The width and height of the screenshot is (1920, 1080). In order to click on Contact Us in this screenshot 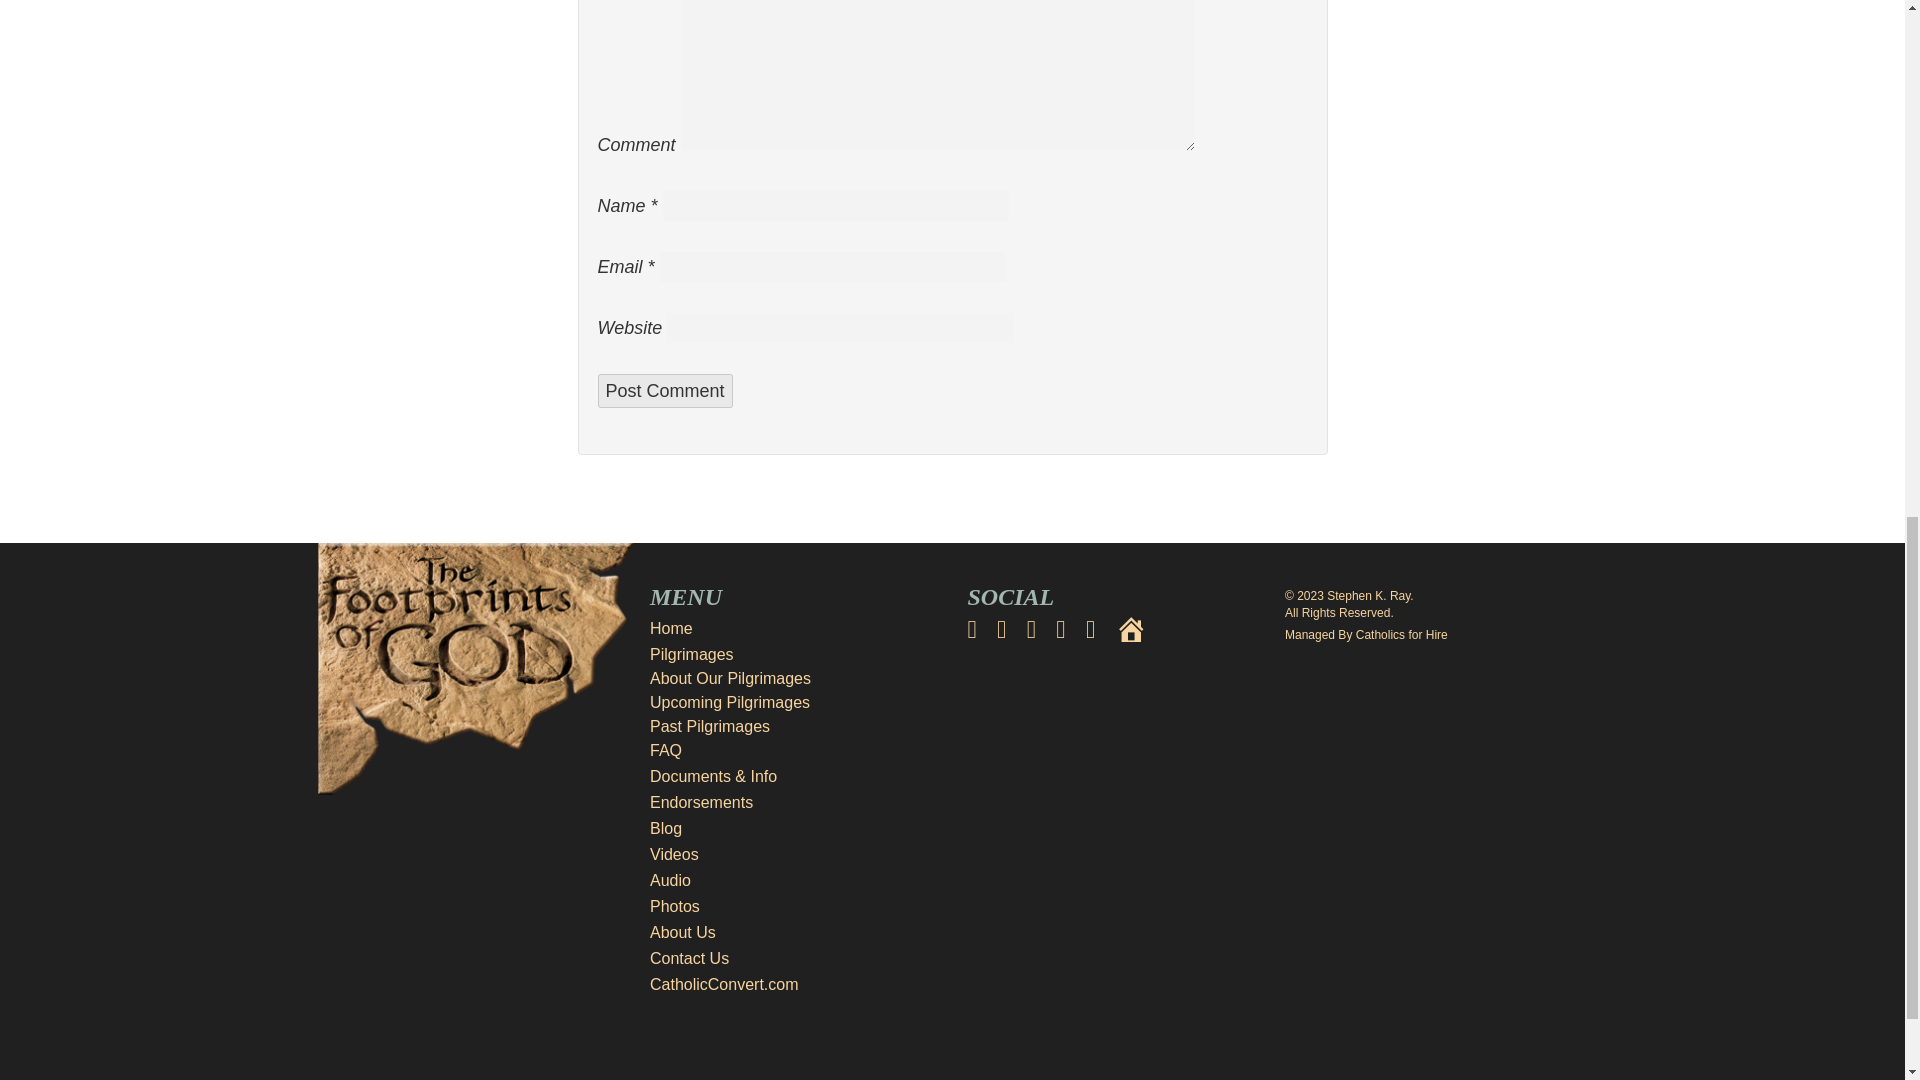, I will do `click(794, 958)`.